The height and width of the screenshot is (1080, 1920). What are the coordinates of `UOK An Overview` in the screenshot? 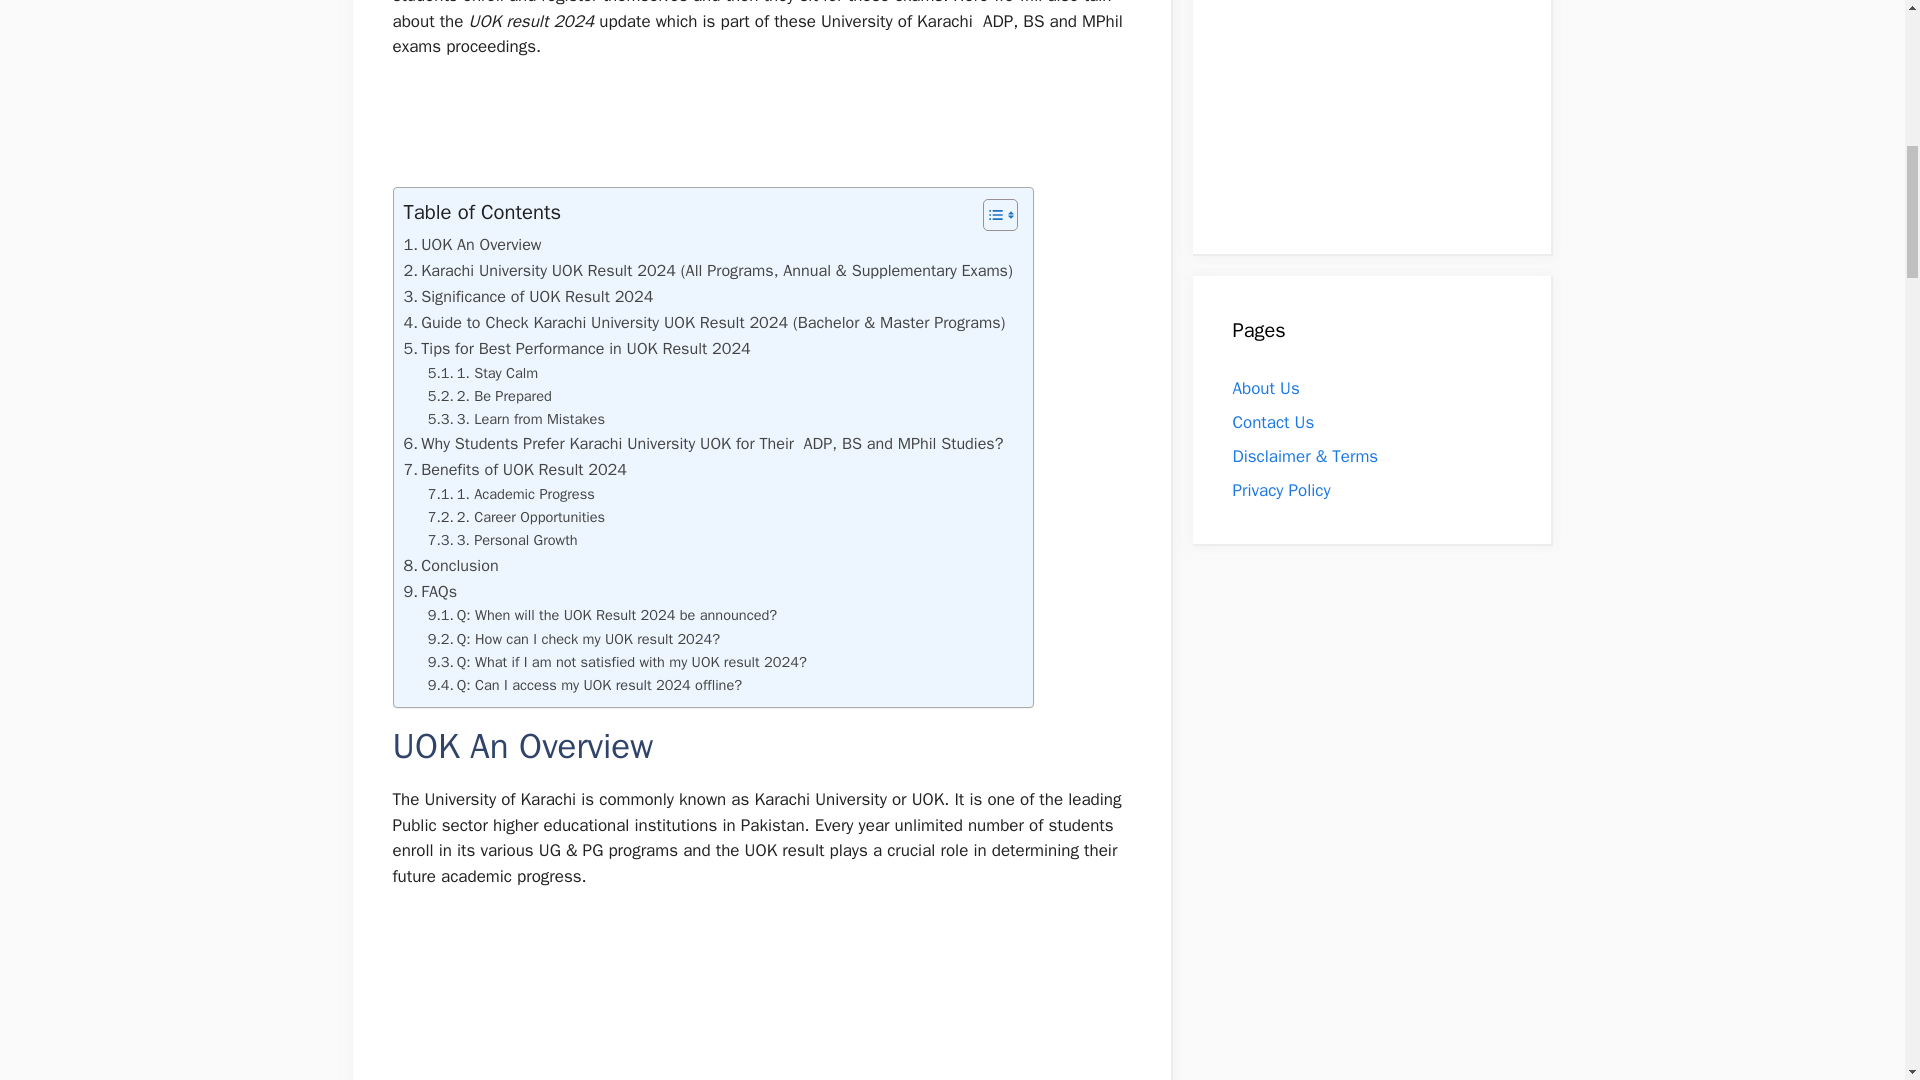 It's located at (472, 245).